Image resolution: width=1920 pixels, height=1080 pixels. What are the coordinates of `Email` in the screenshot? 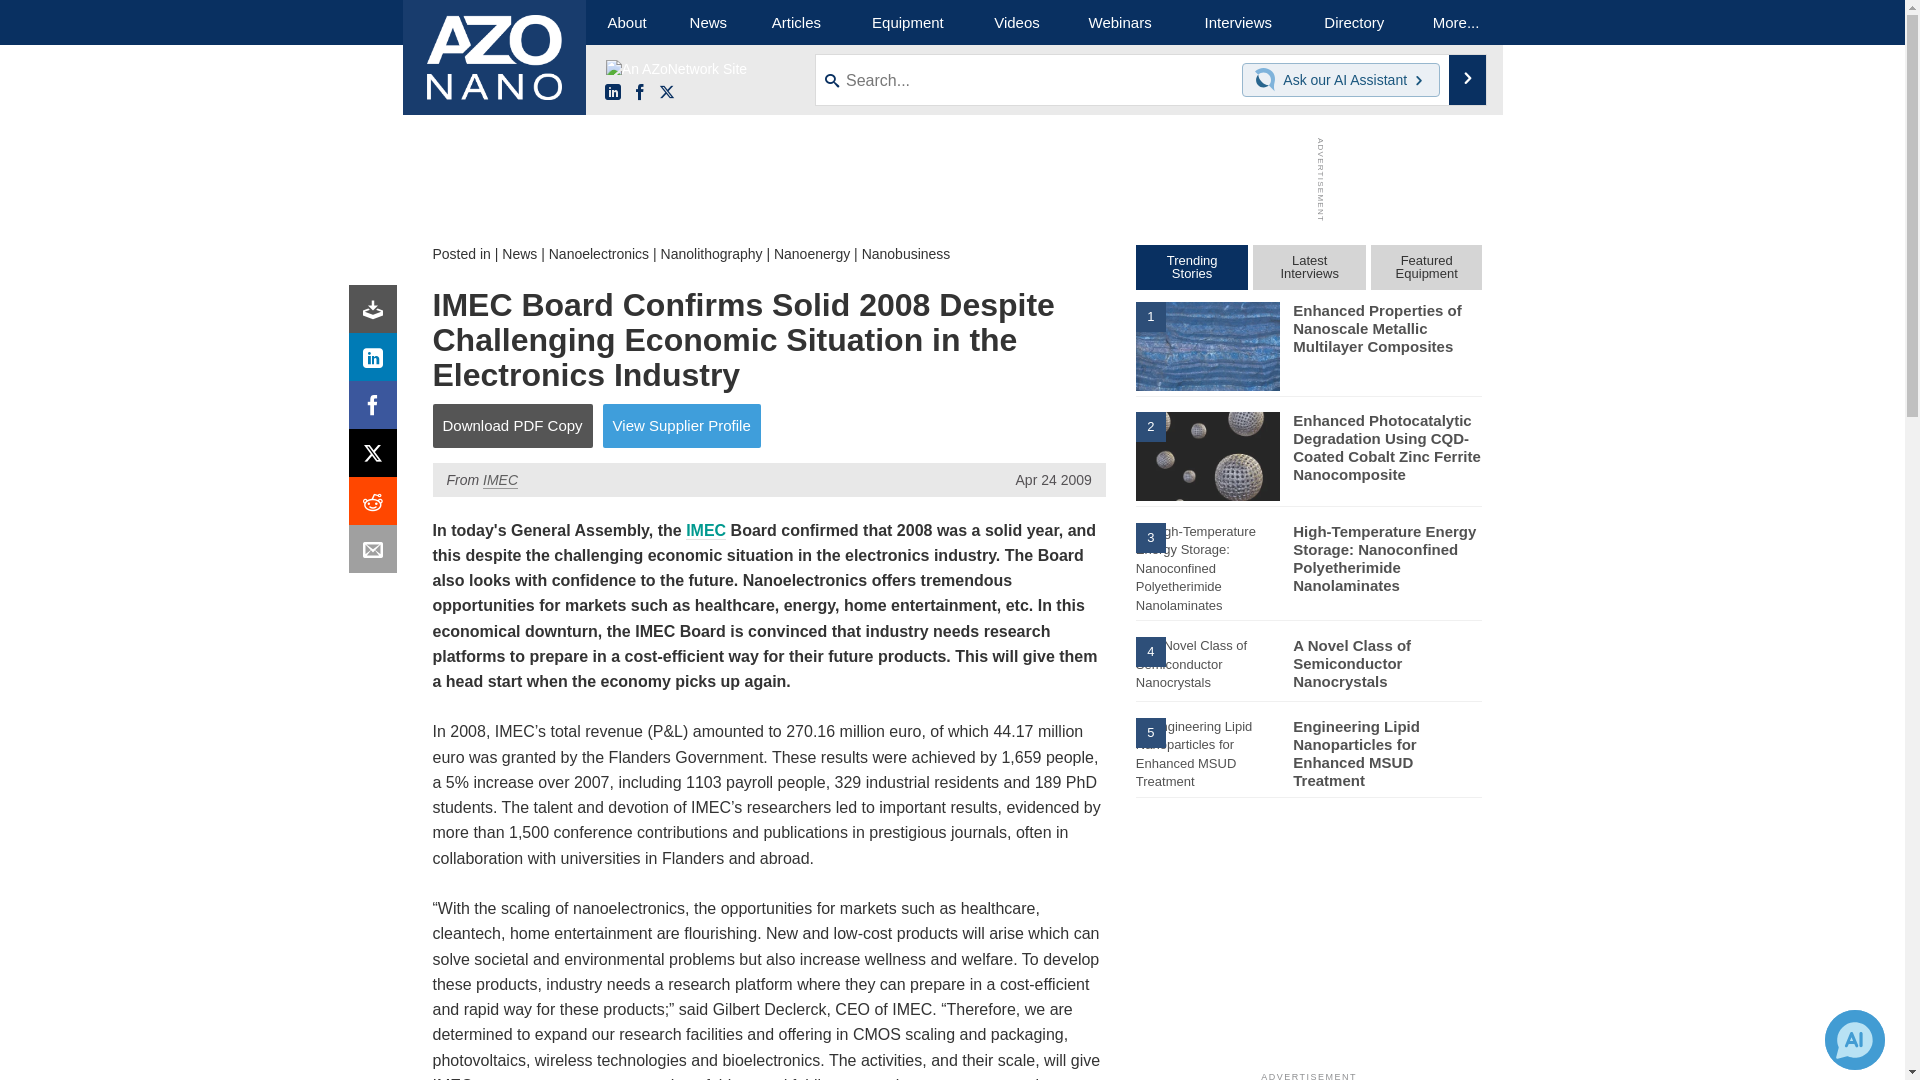 It's located at (377, 554).